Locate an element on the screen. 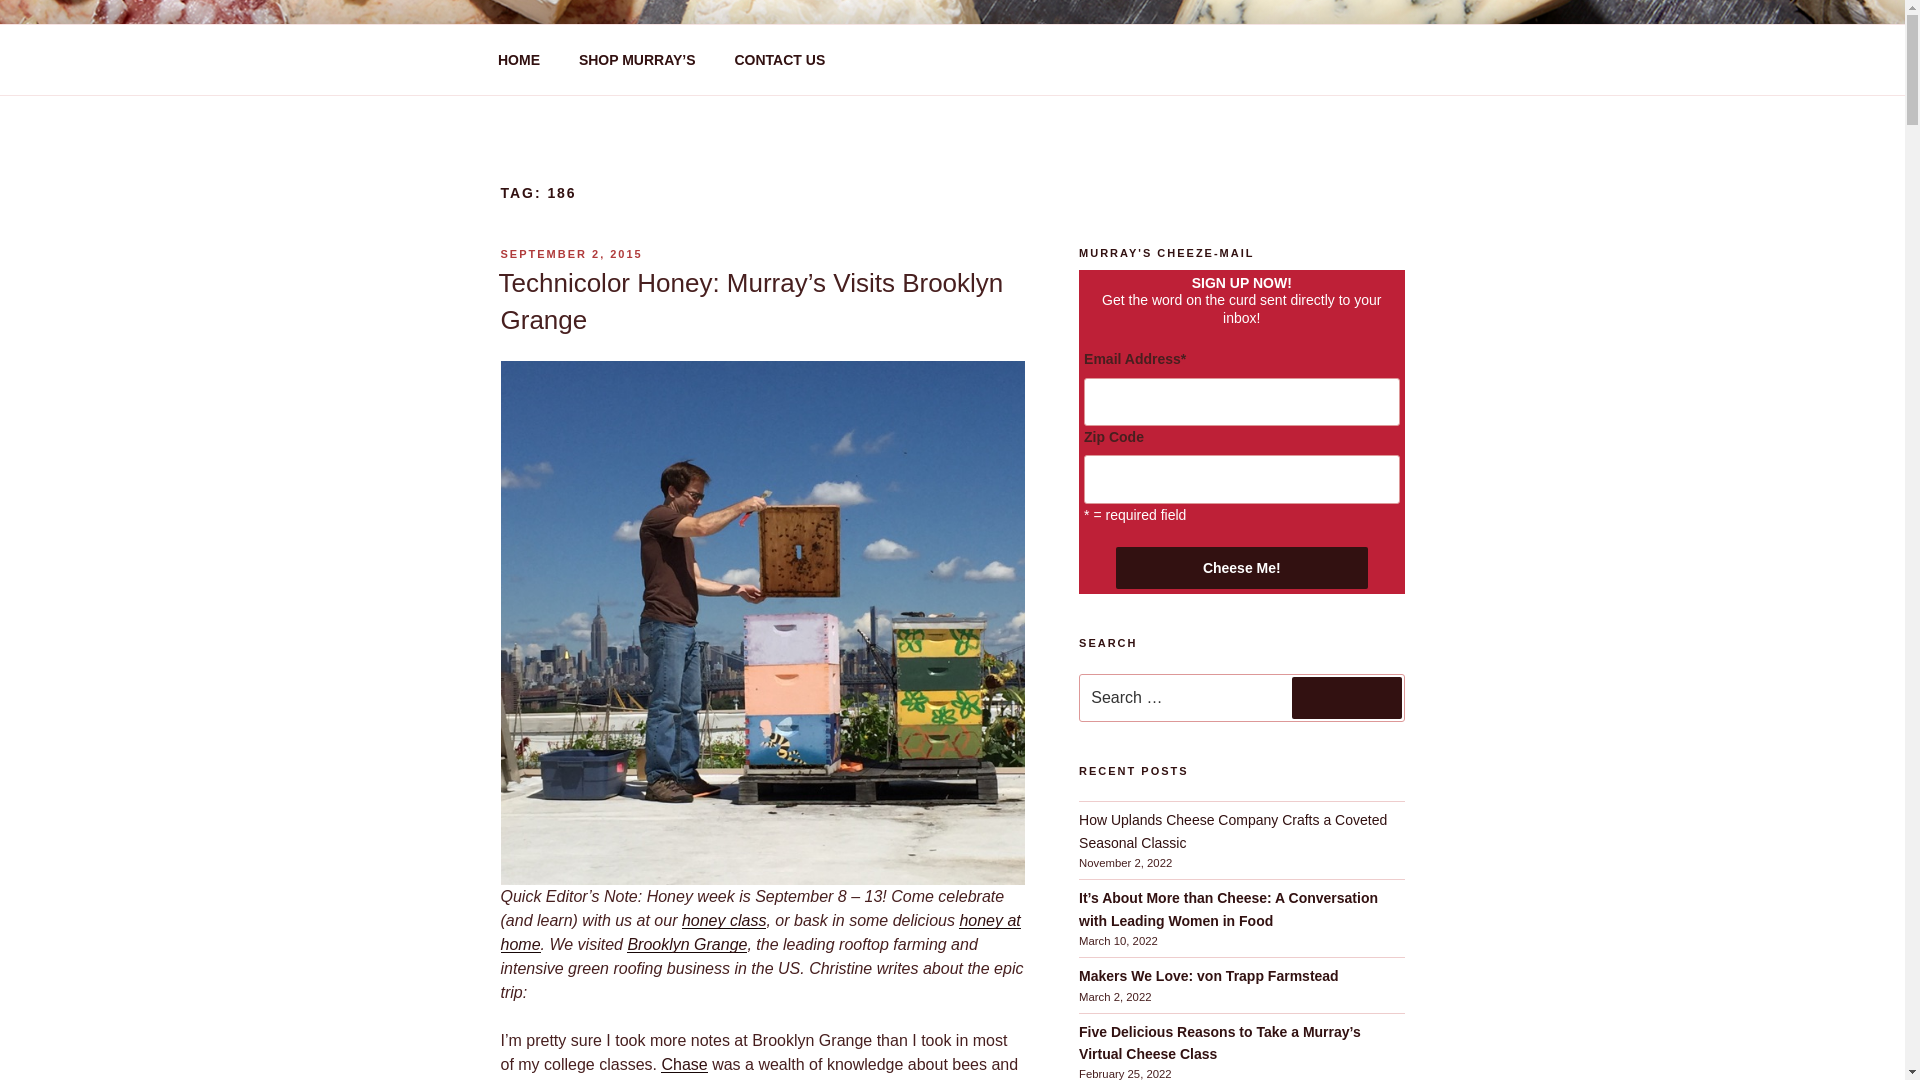 Image resolution: width=1920 pixels, height=1080 pixels. honey class is located at coordinates (724, 920).